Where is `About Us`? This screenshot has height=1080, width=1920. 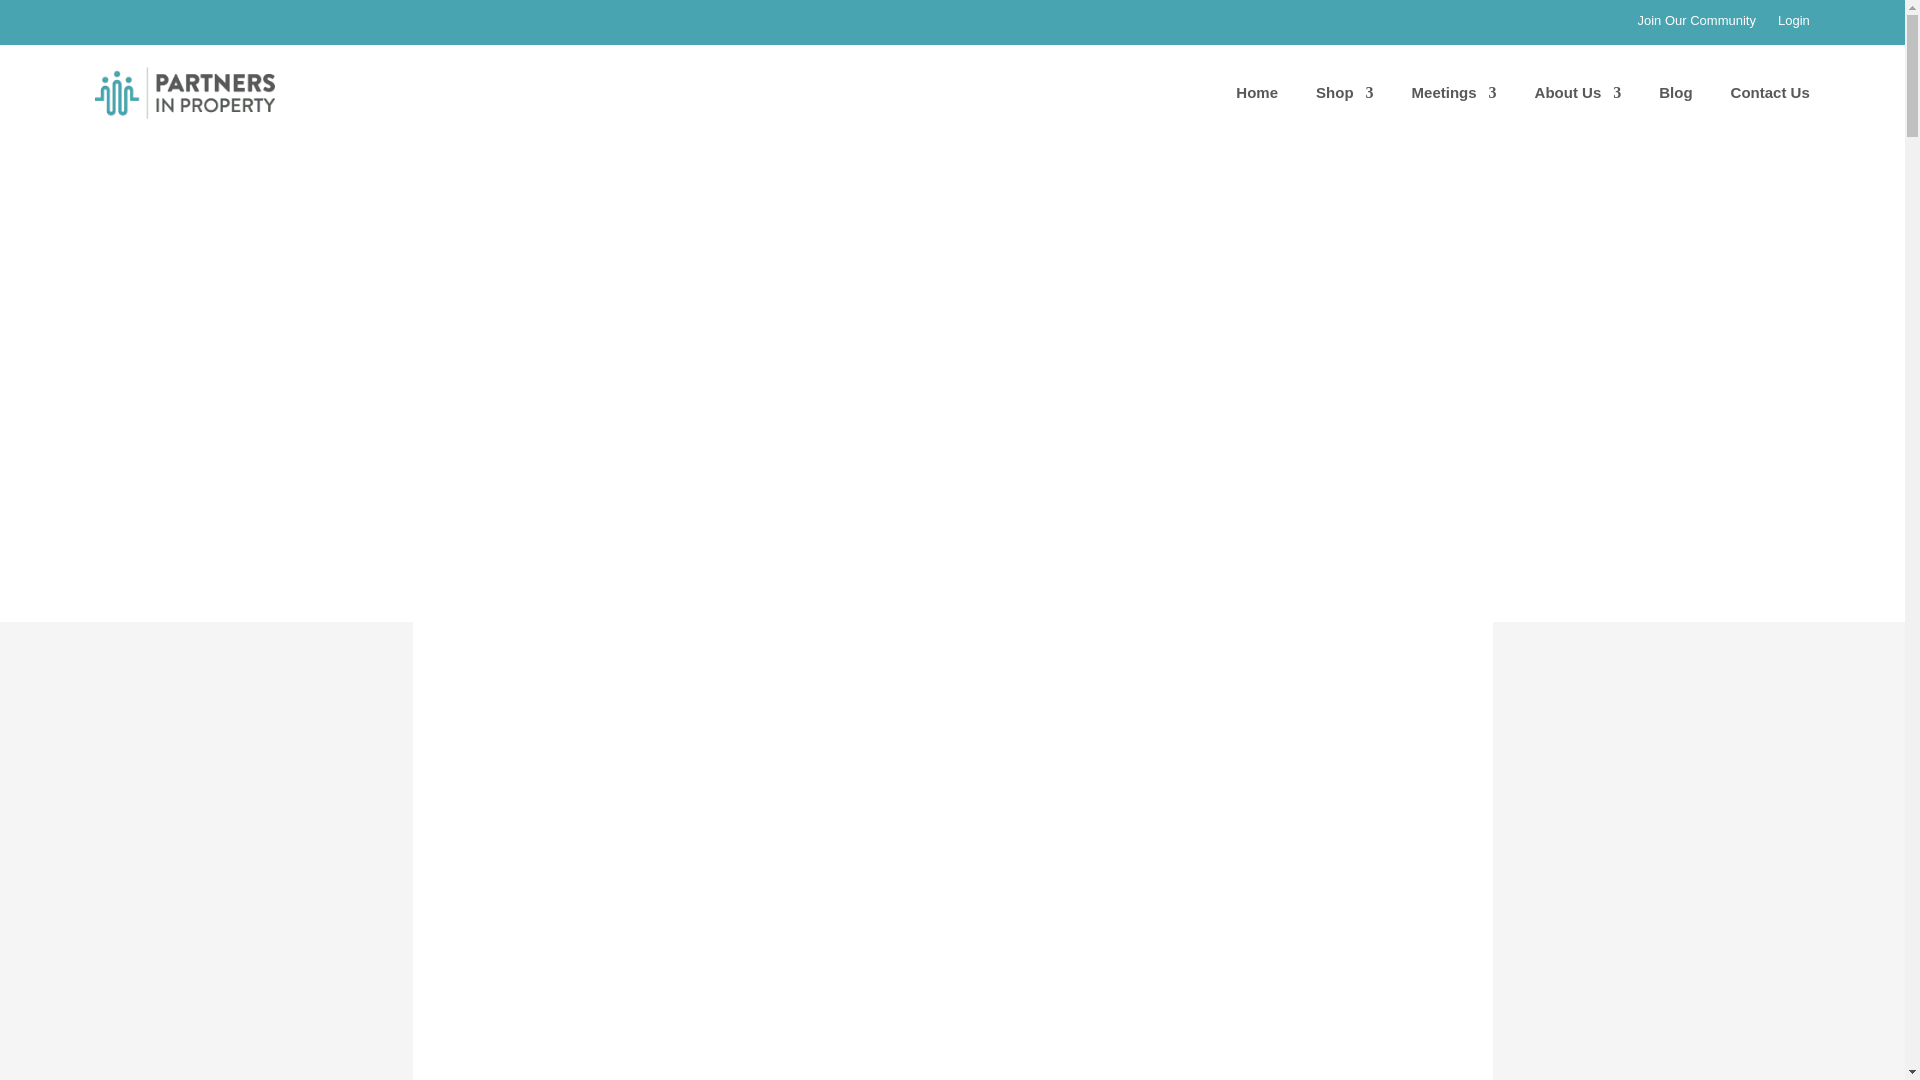
About Us is located at coordinates (1578, 92).